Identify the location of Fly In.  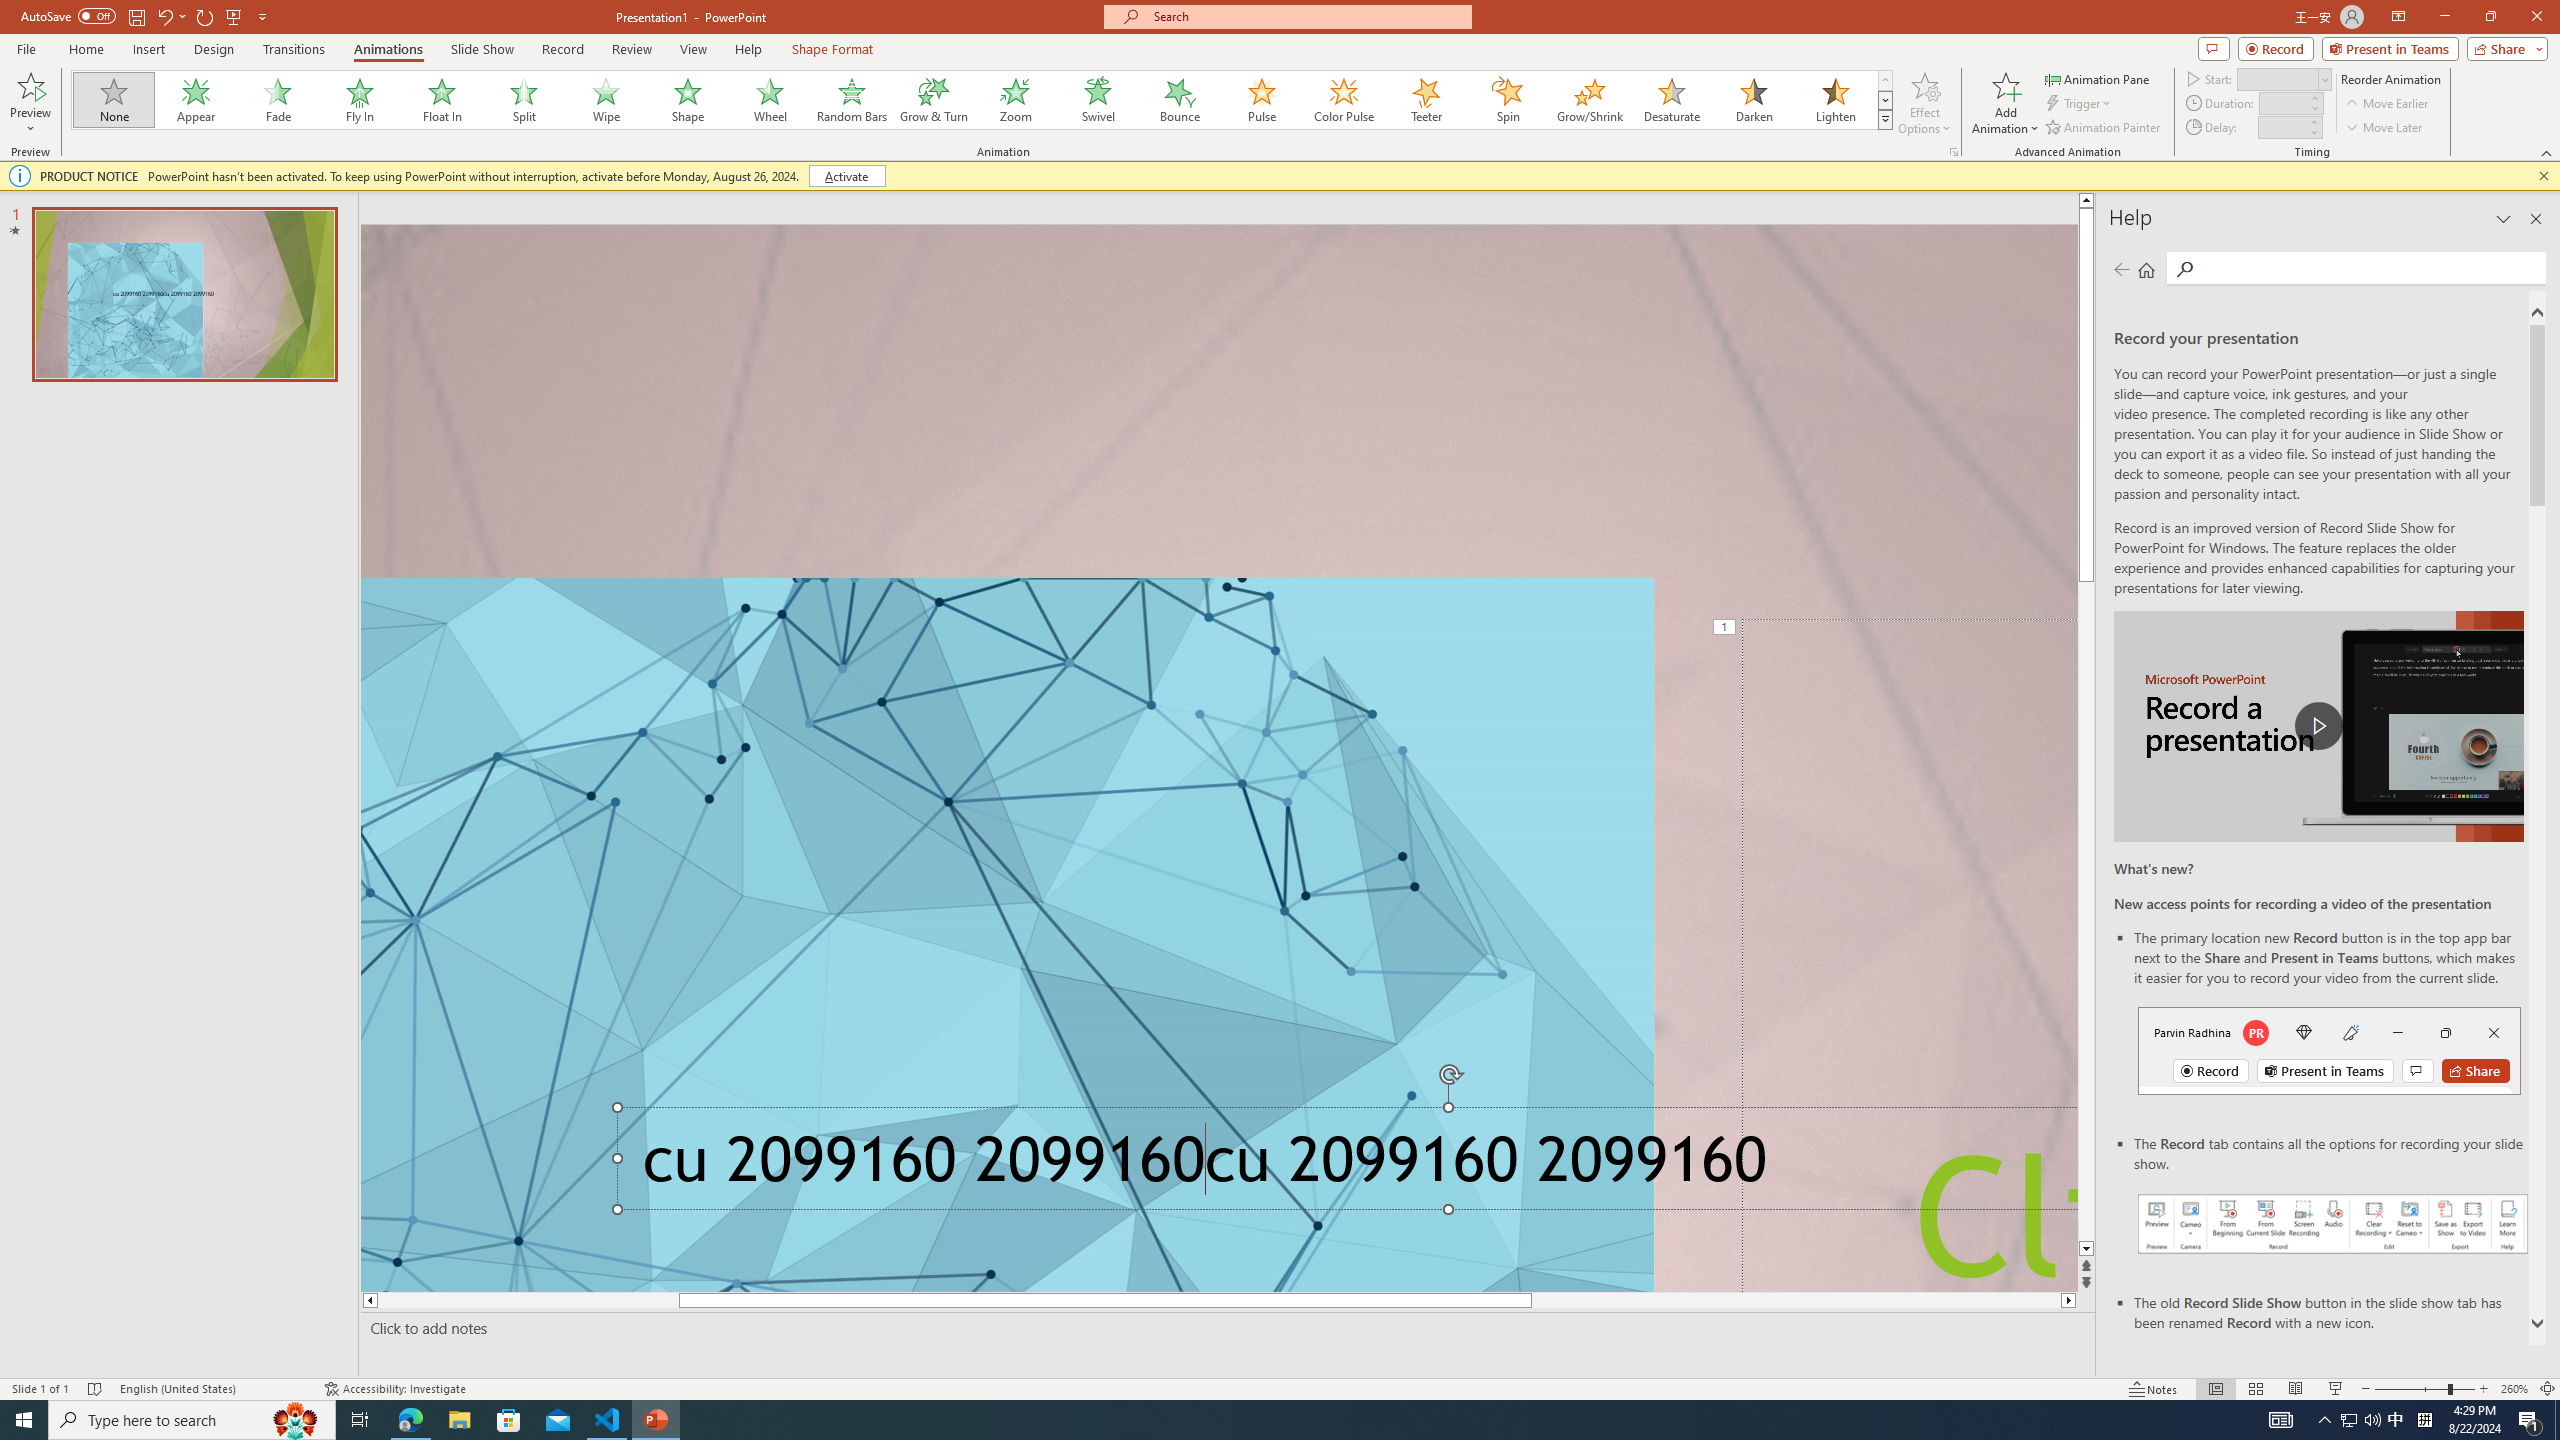
(360, 100).